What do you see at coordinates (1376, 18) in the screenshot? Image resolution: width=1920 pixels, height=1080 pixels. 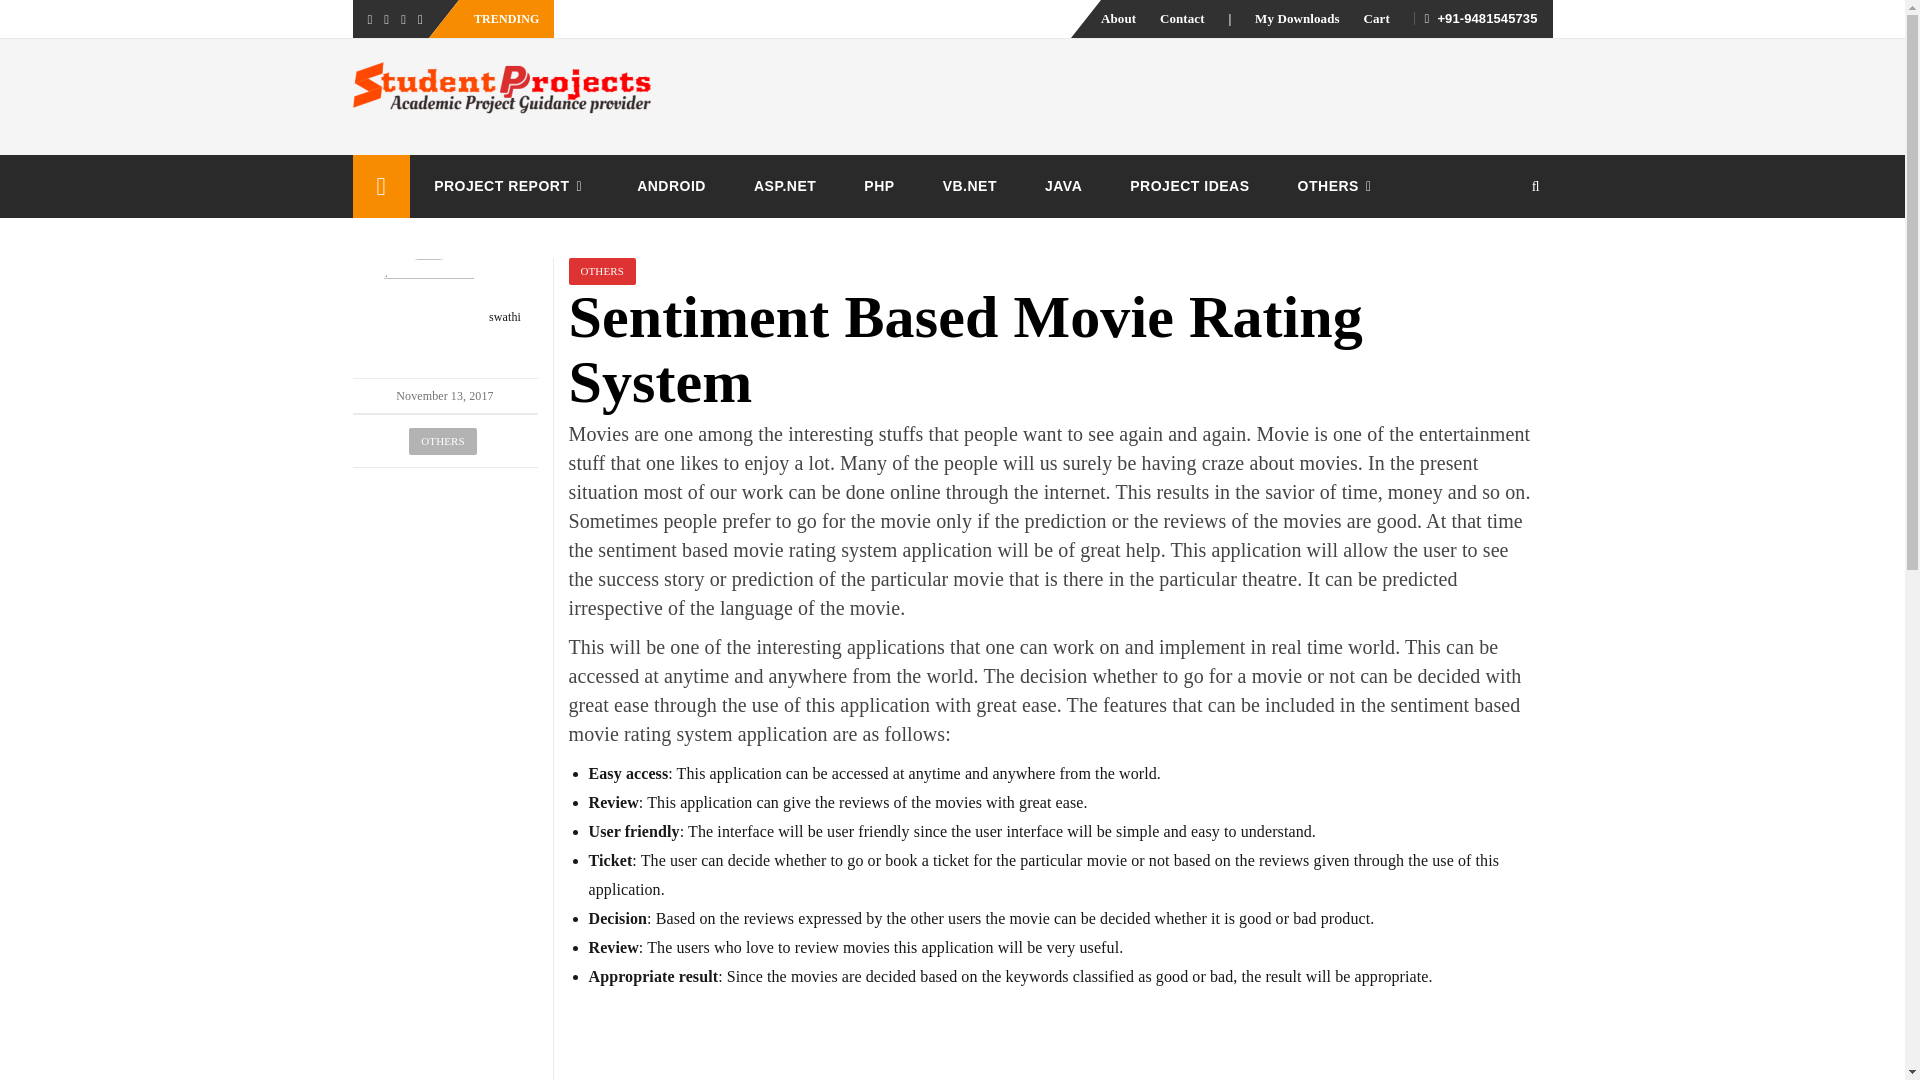 I see `Cart` at bounding box center [1376, 18].